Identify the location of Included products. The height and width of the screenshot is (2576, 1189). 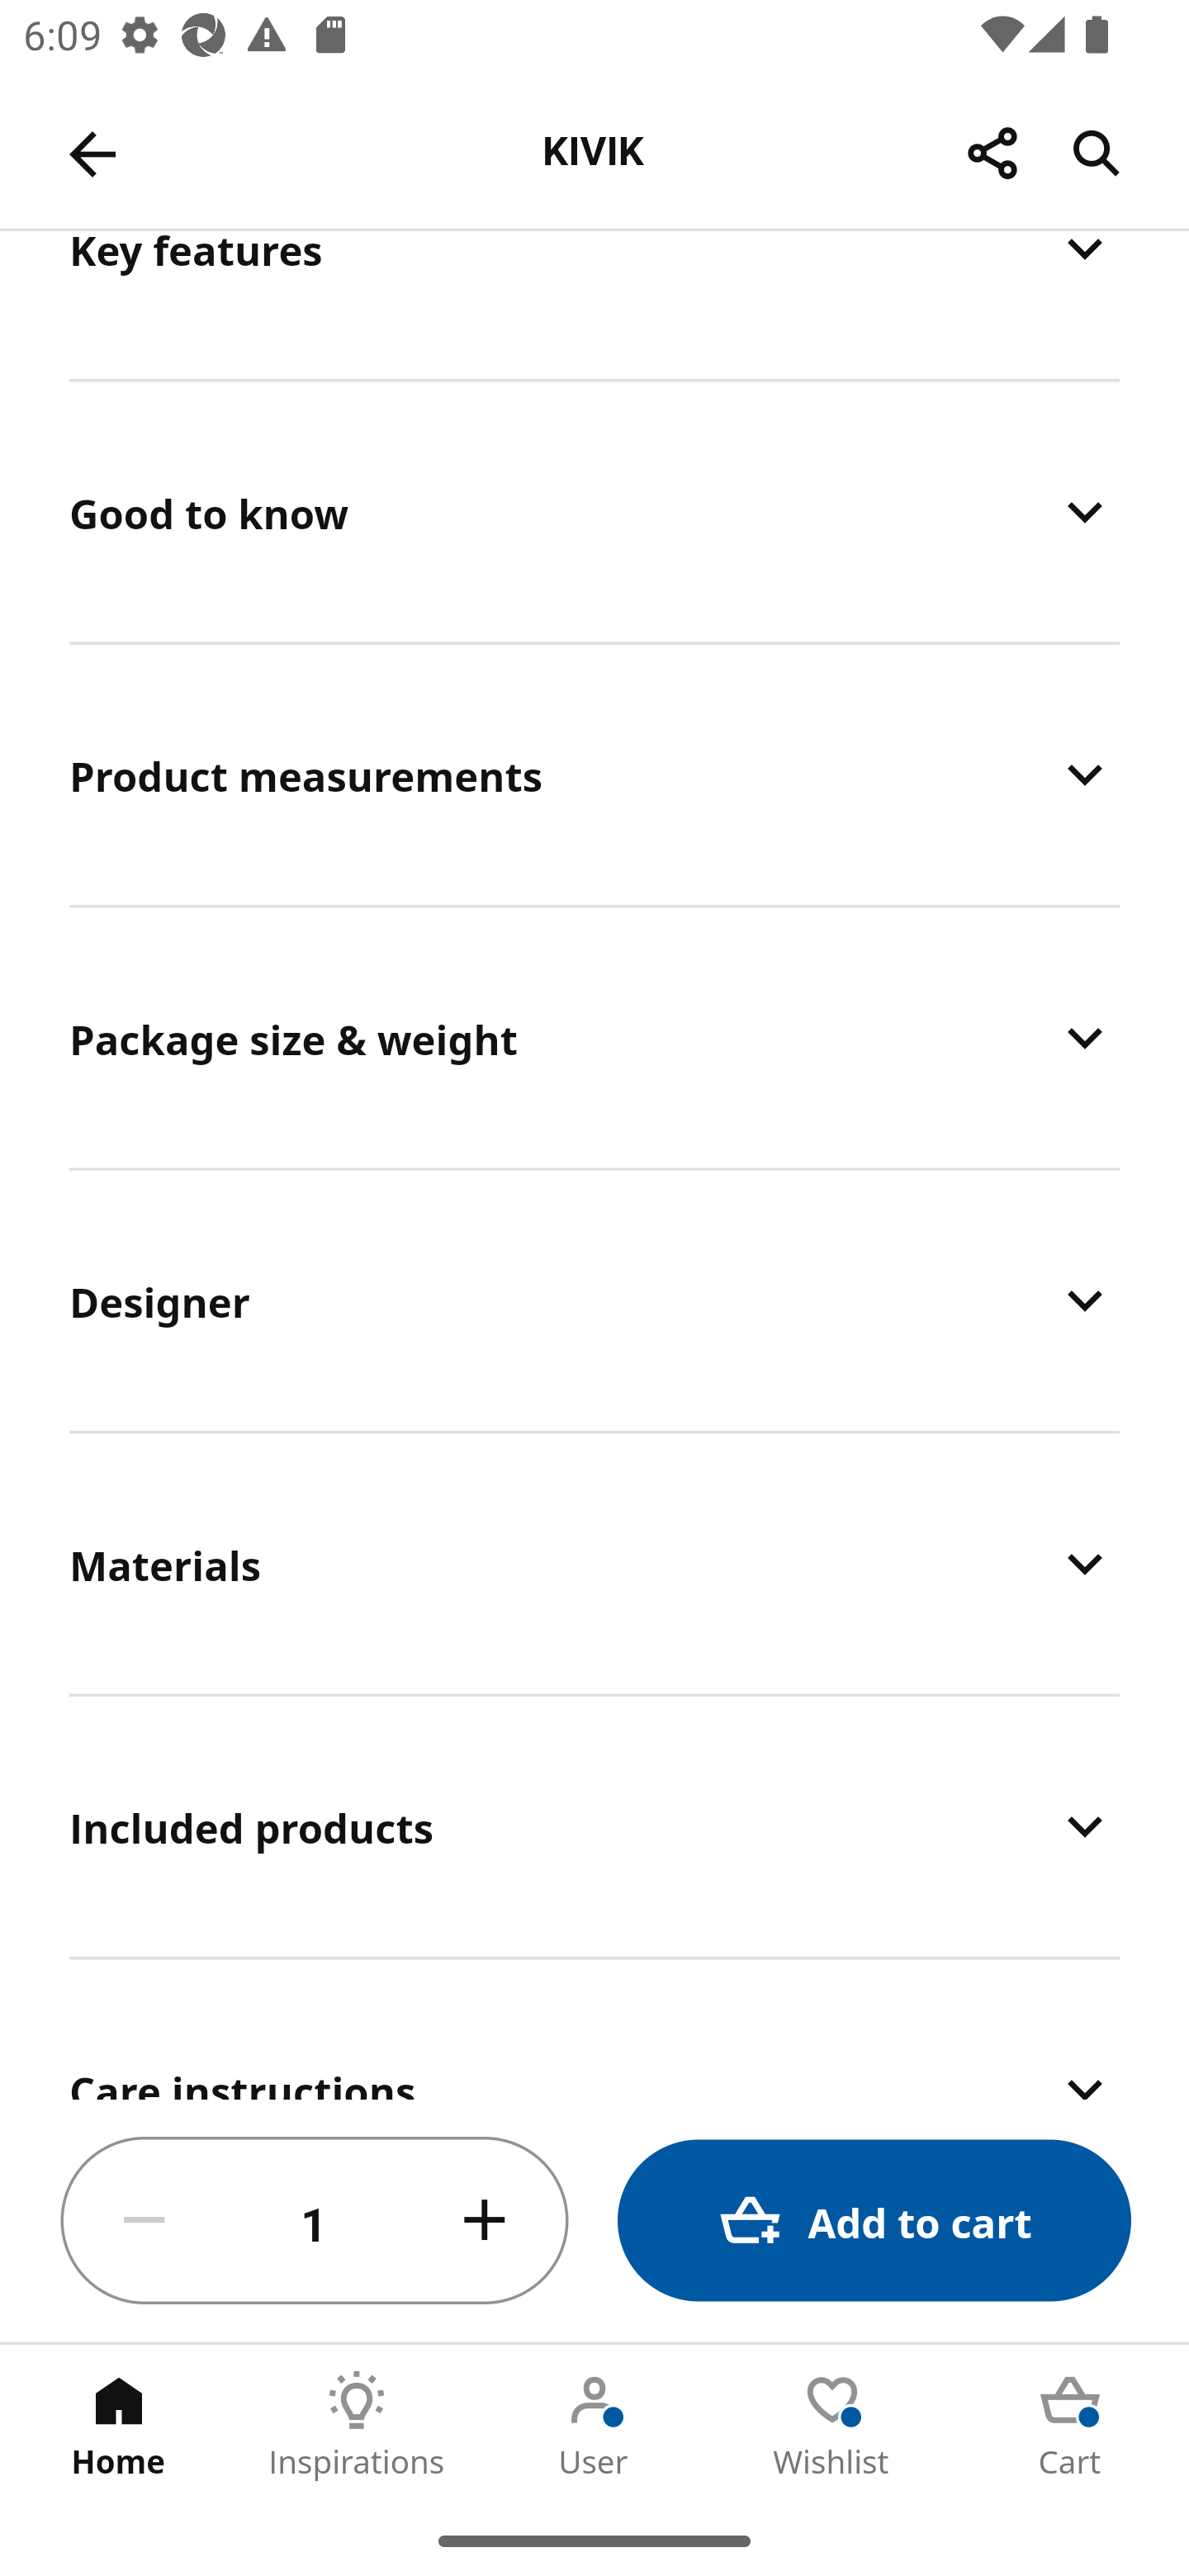
(594, 1826).